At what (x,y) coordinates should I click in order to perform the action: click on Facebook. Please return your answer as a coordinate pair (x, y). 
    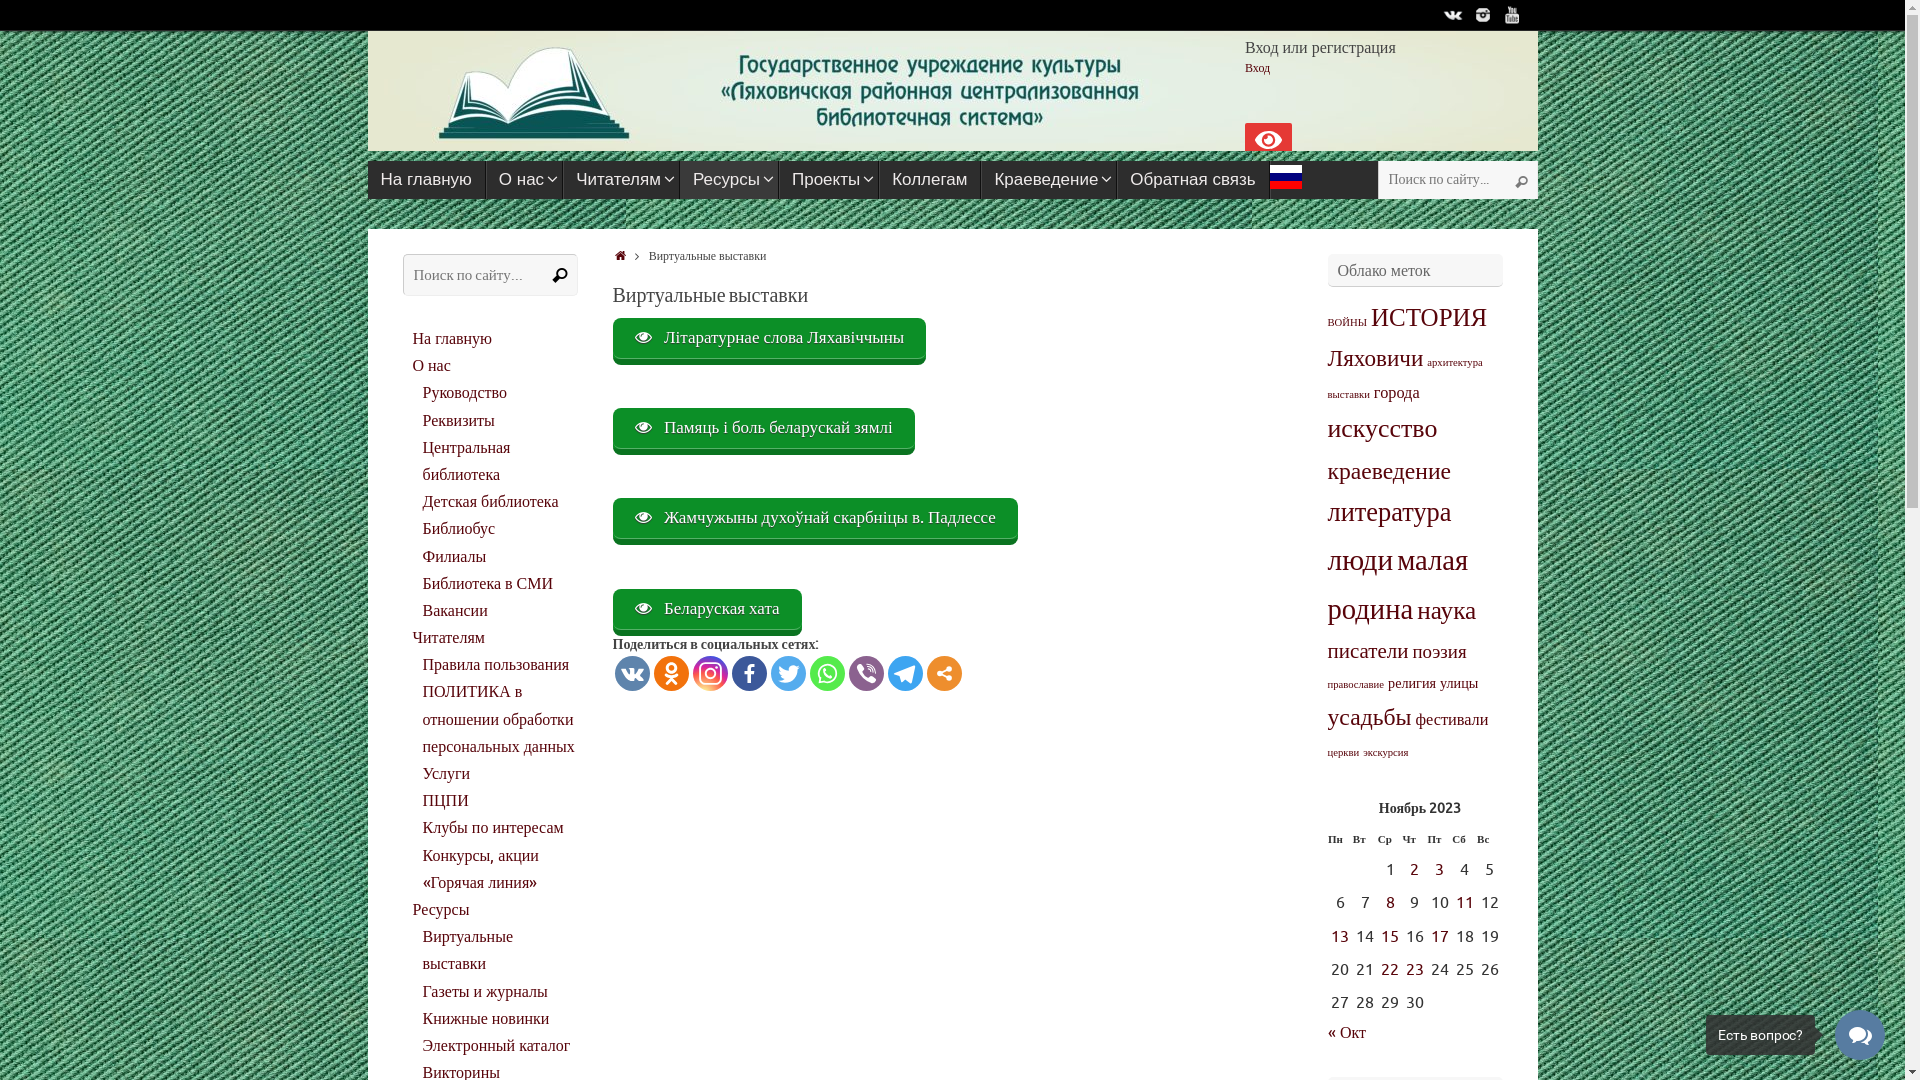
    Looking at the image, I should click on (750, 674).